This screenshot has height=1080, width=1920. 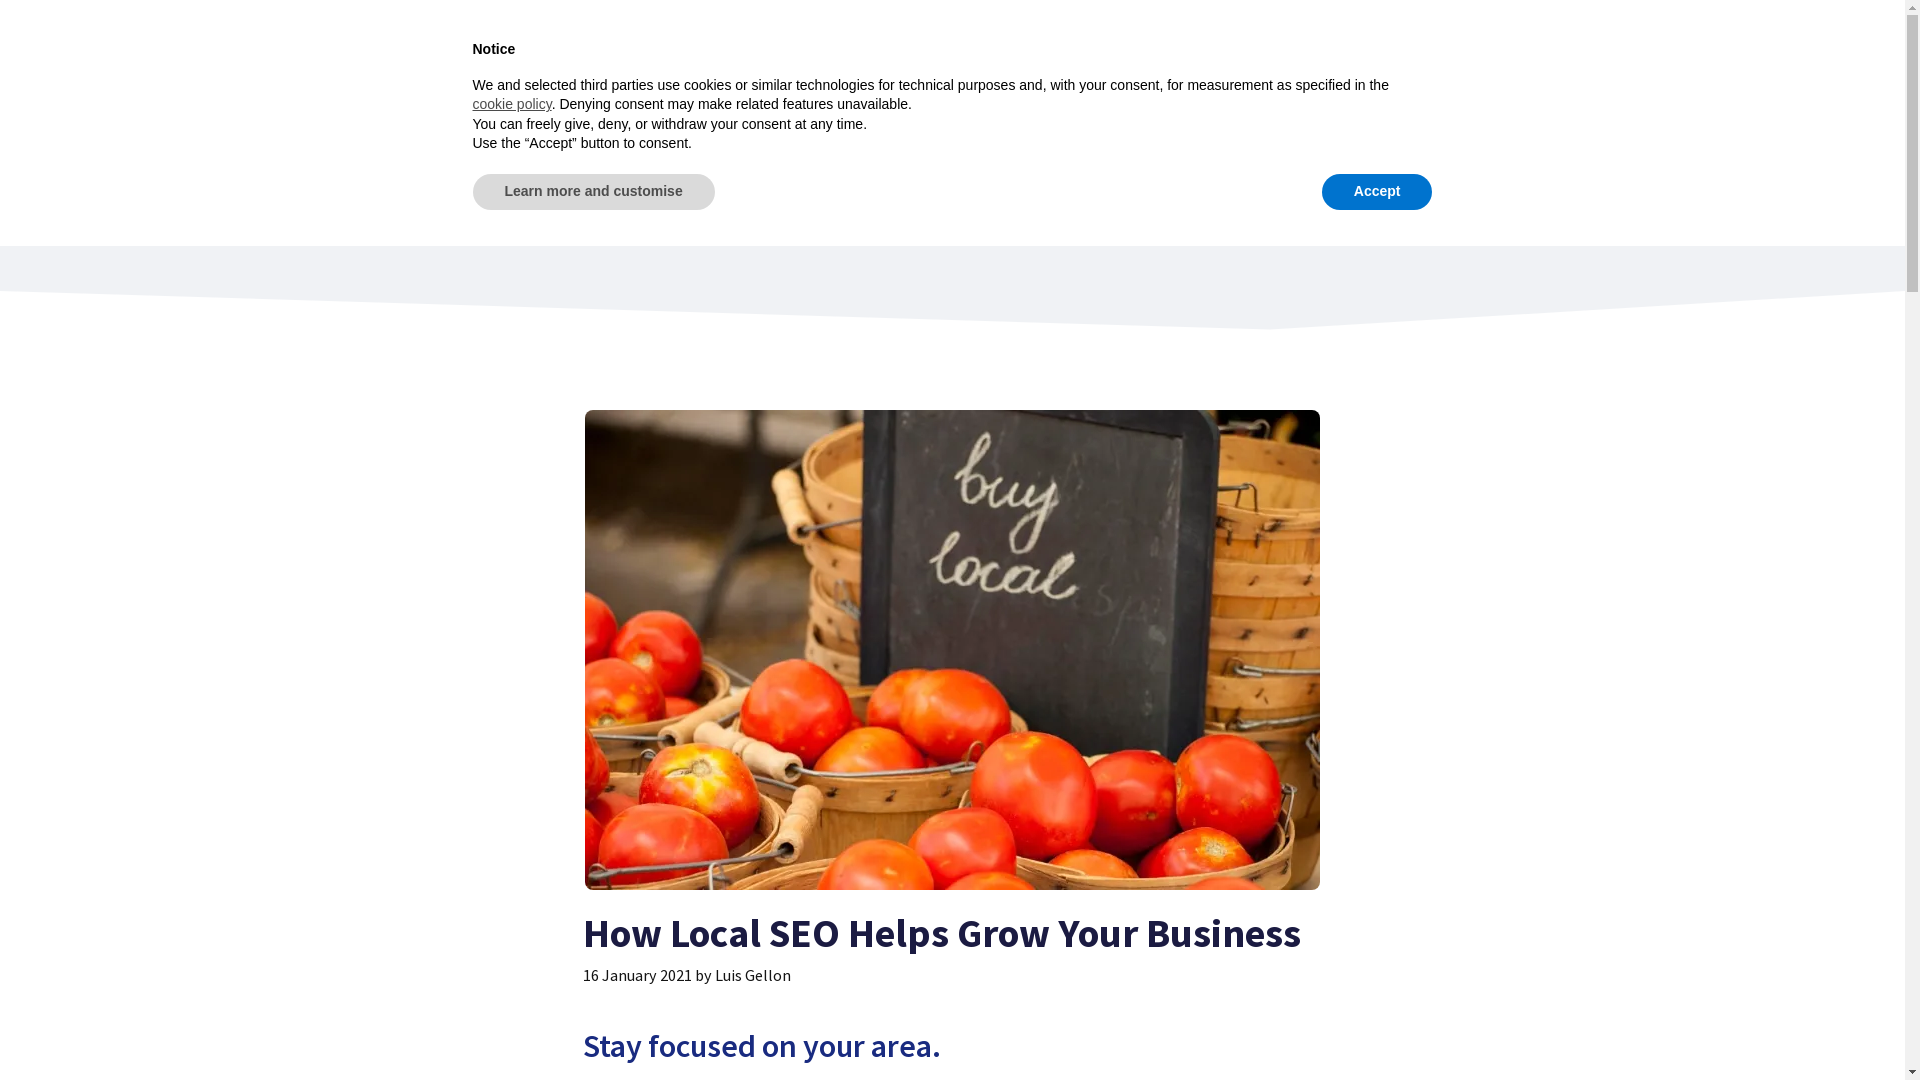 I want to click on LUIS GELLON, so click(x=1033, y=232).